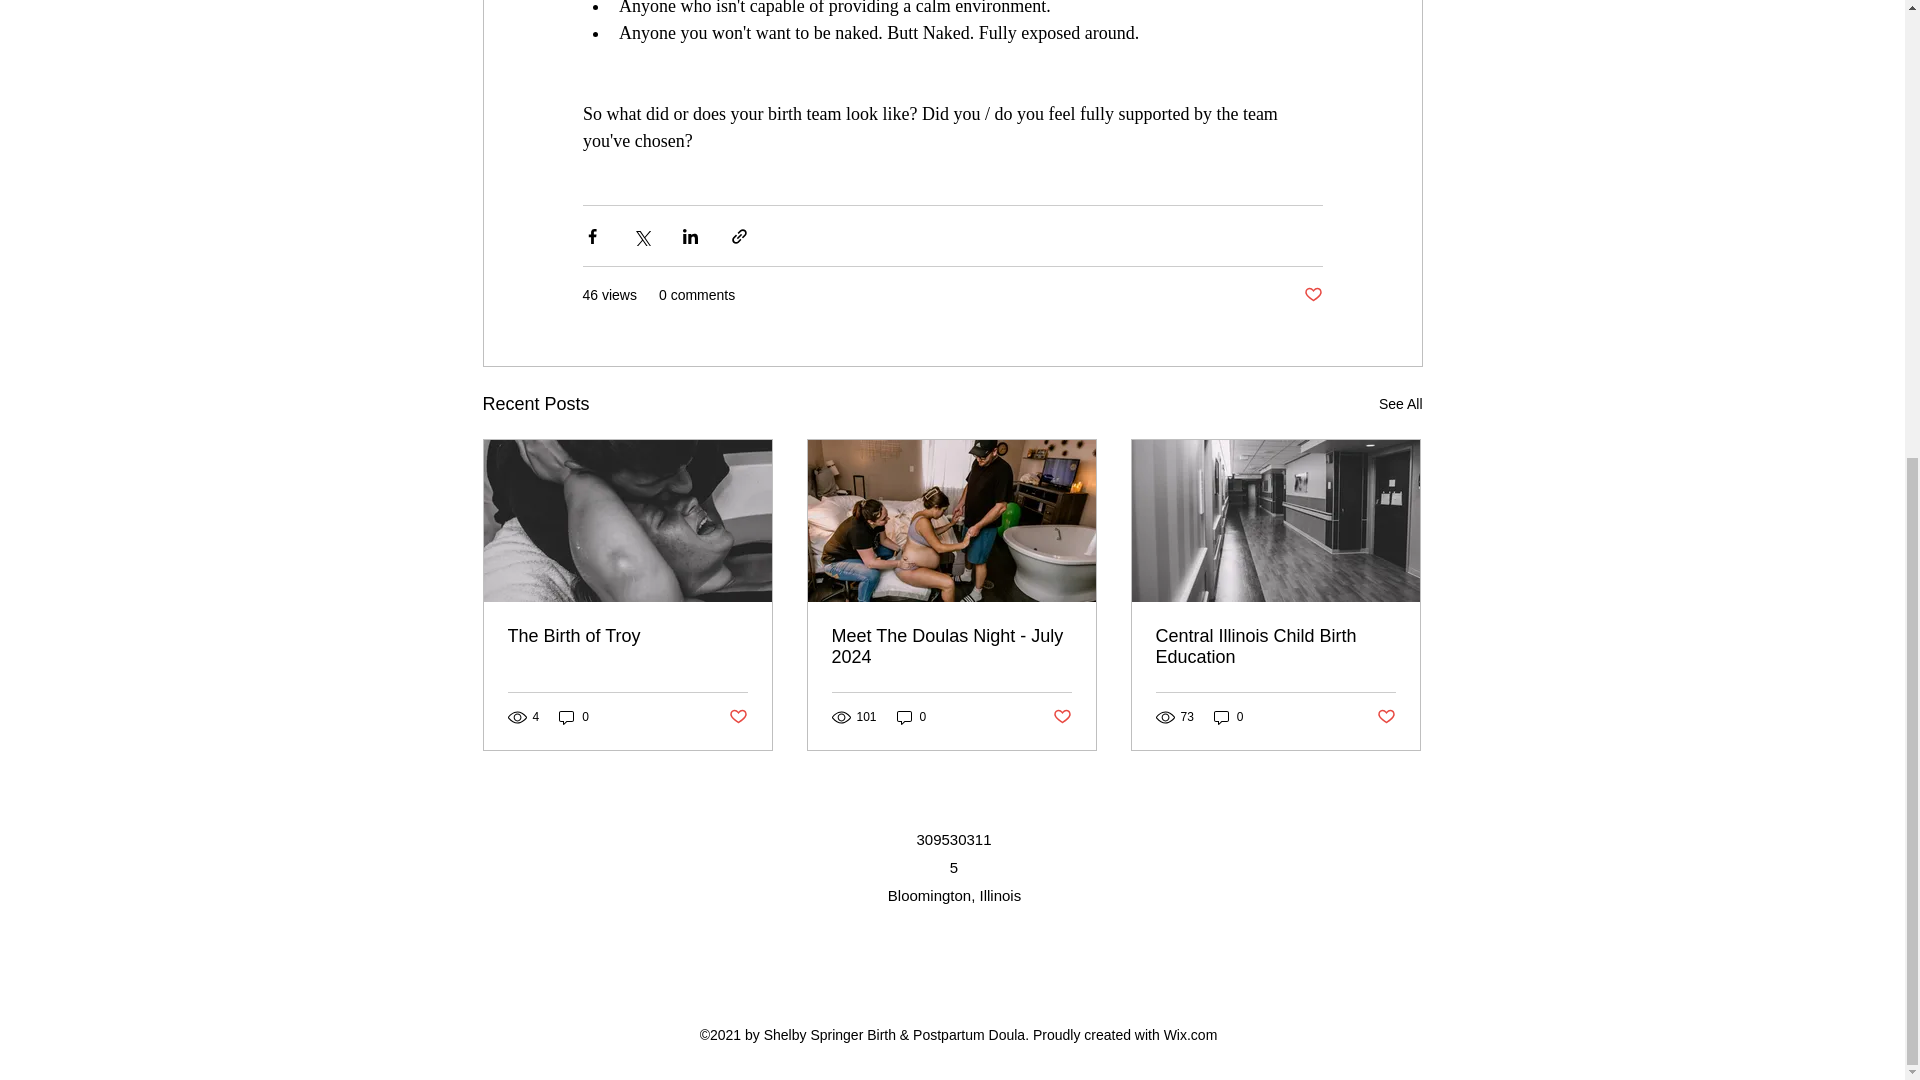 This screenshot has width=1920, height=1080. Describe the element at coordinates (736, 717) in the screenshot. I see `Post not marked as liked` at that location.